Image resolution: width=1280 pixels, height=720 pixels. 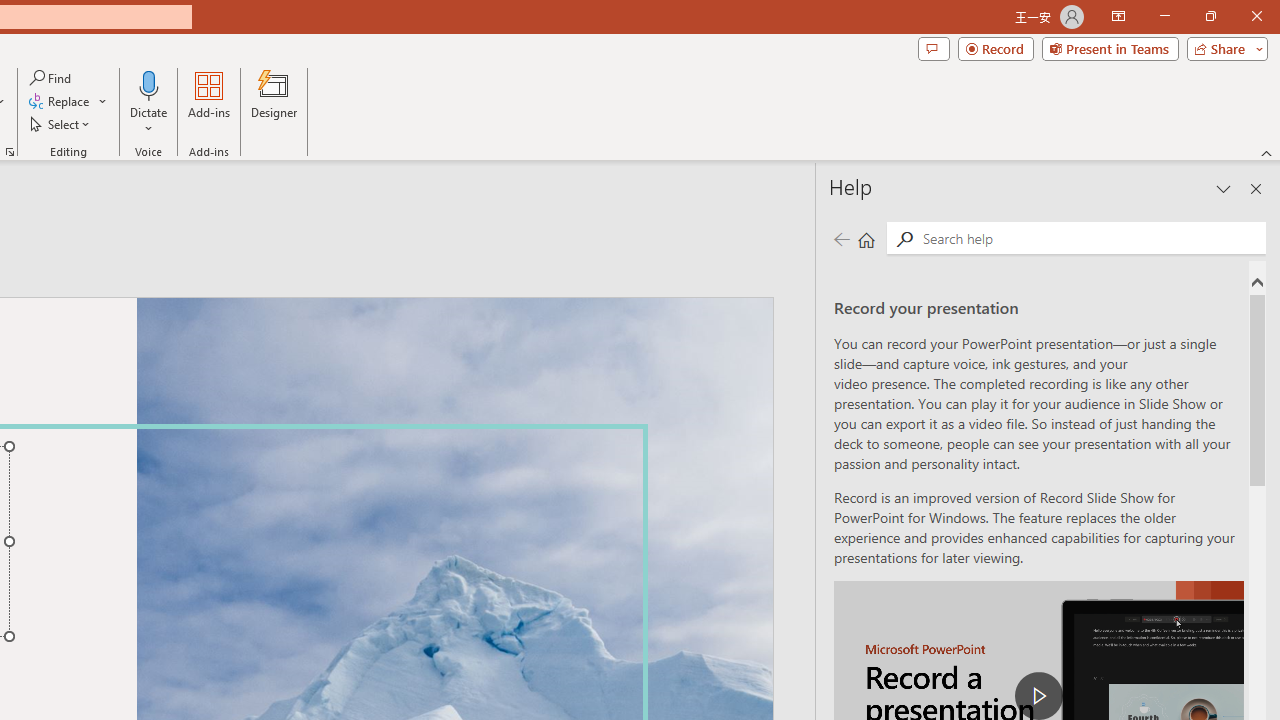 I want to click on Format Object..., so click(x=10, y=152).